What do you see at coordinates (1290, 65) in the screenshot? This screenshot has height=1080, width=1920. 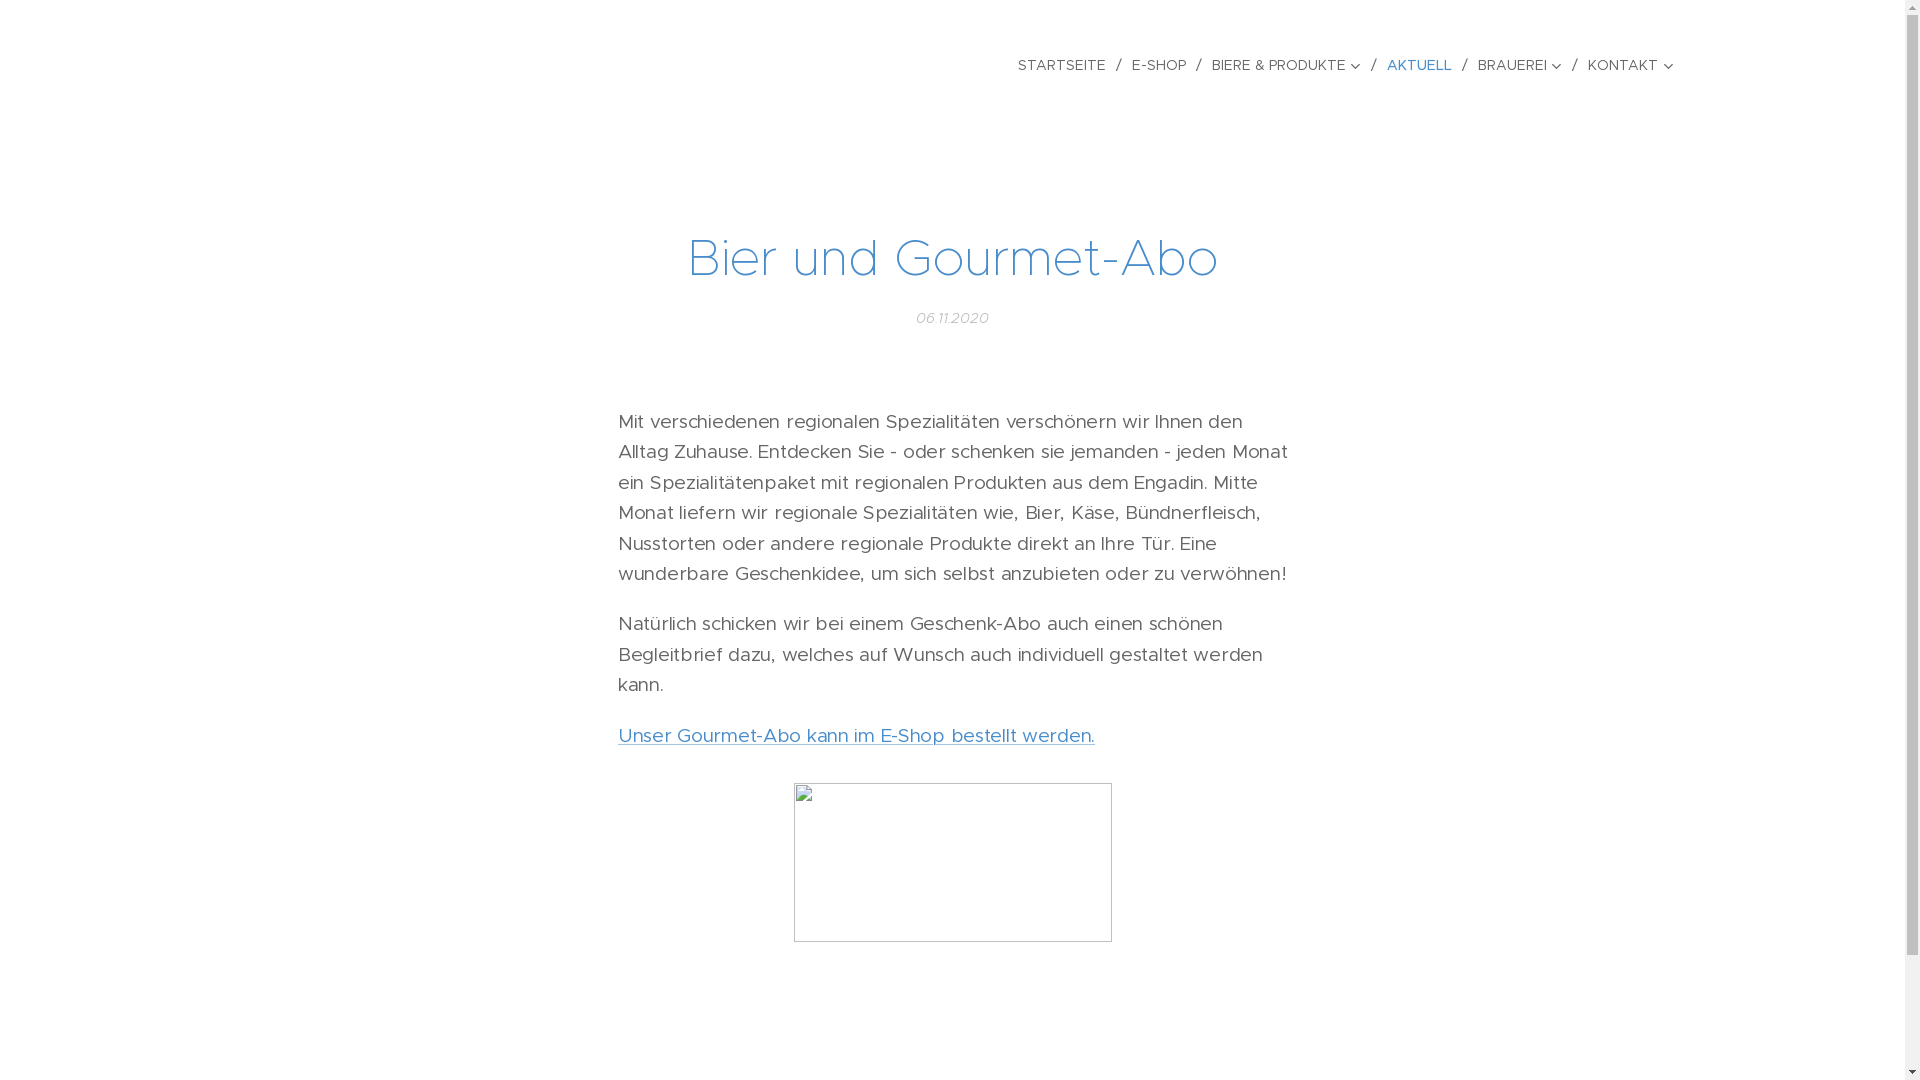 I see `BIERE & PRODUKTE` at bounding box center [1290, 65].